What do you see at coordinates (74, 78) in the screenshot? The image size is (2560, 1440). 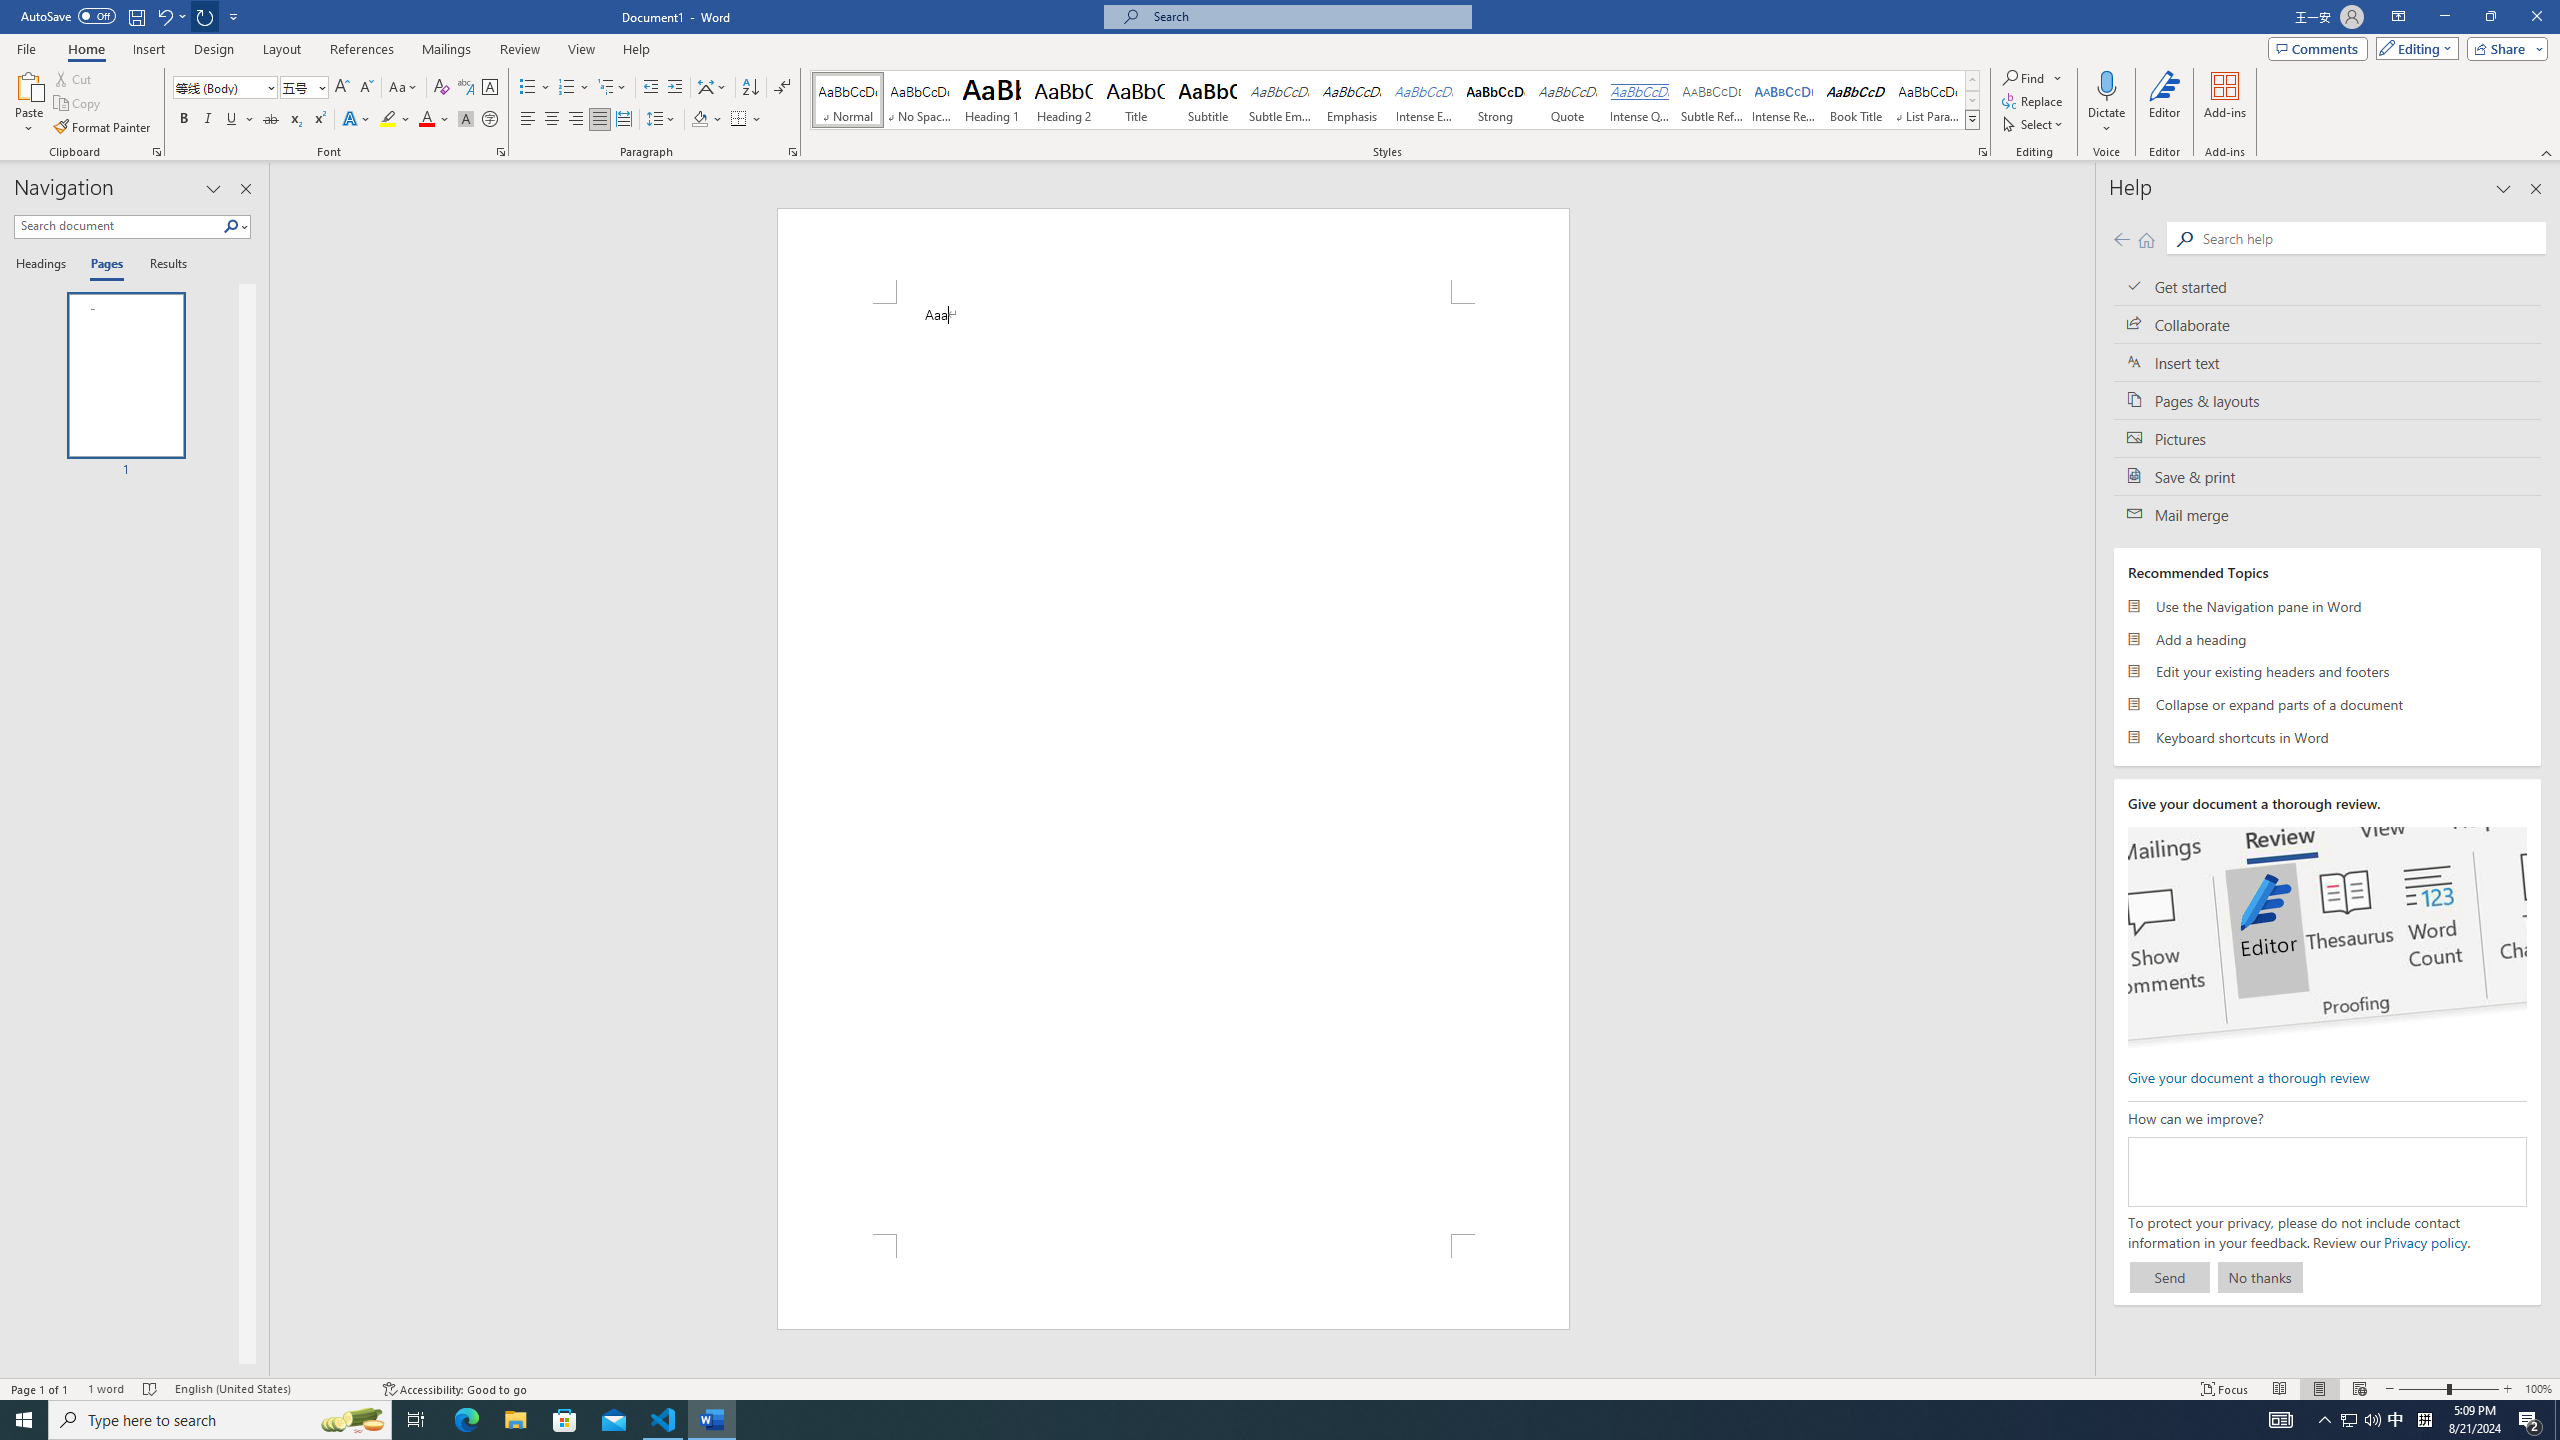 I see `Cut` at bounding box center [74, 78].